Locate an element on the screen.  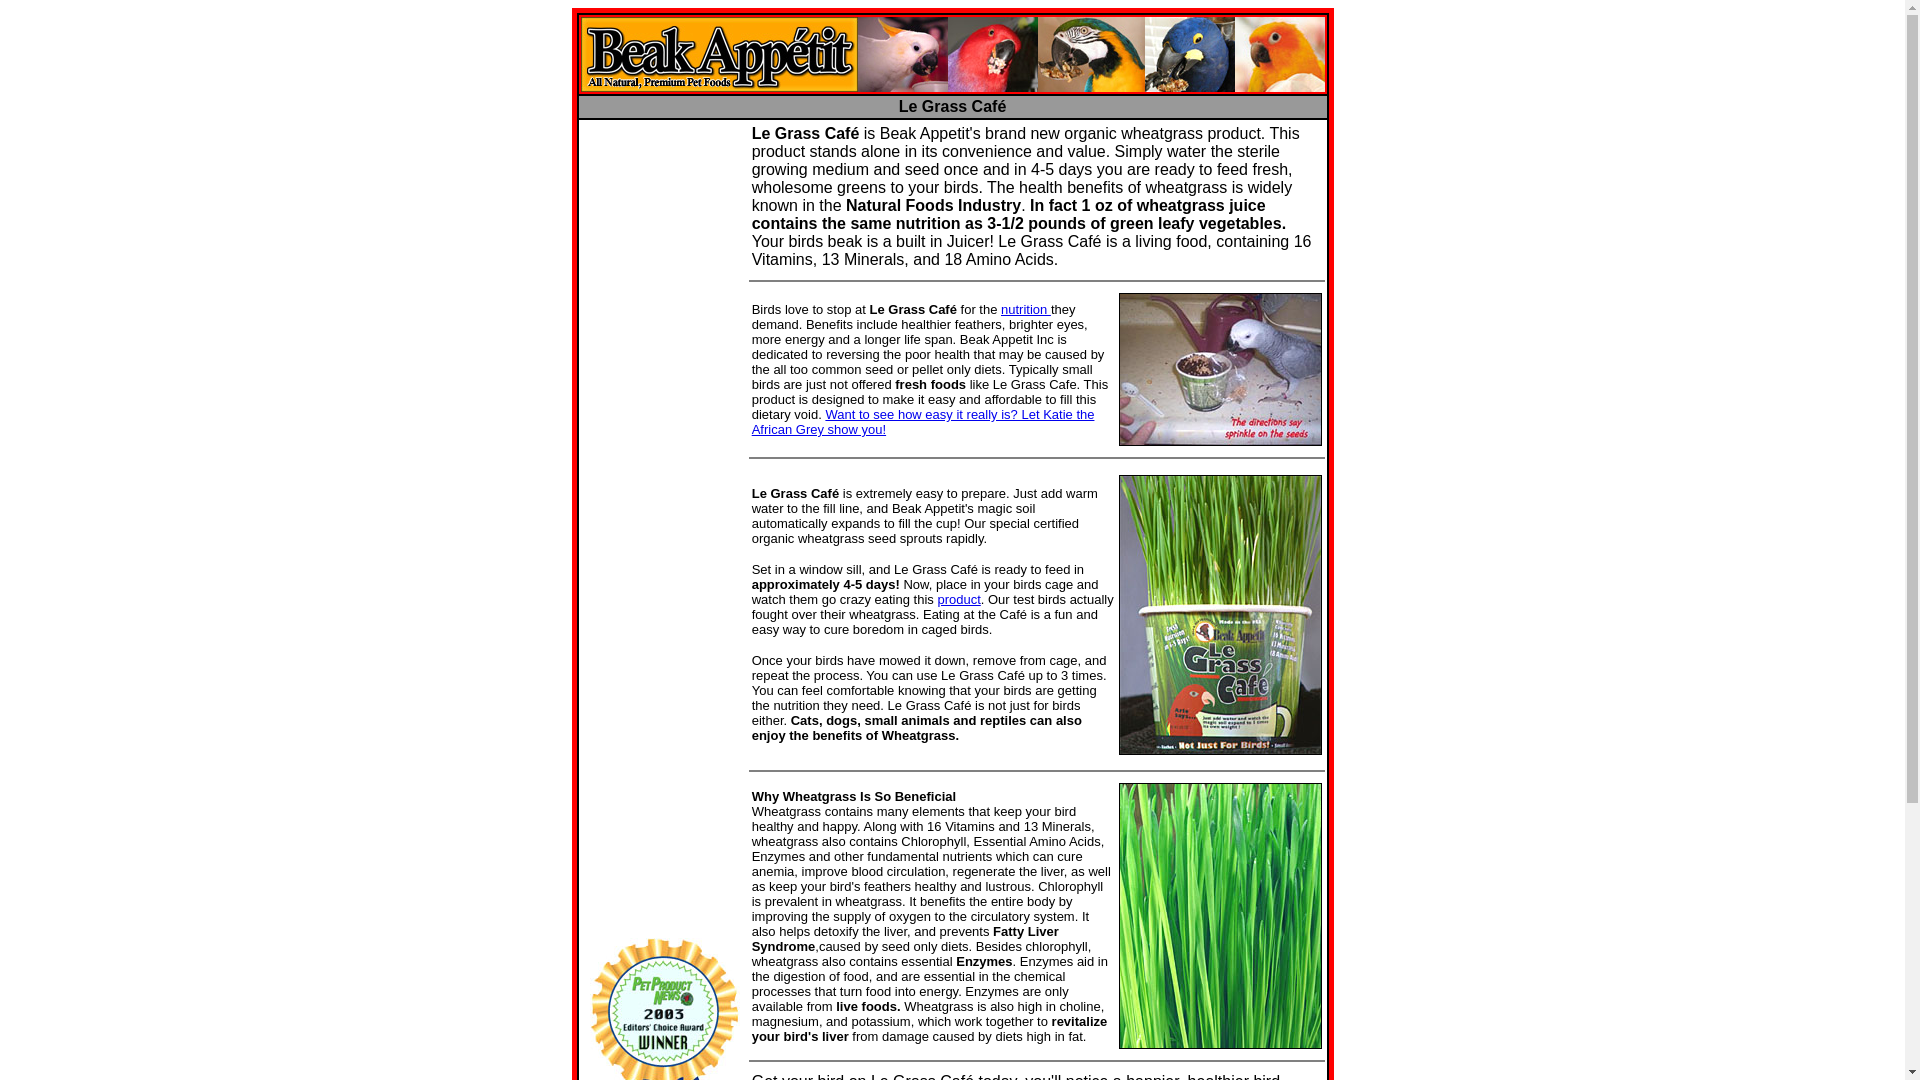
product is located at coordinates (958, 598).